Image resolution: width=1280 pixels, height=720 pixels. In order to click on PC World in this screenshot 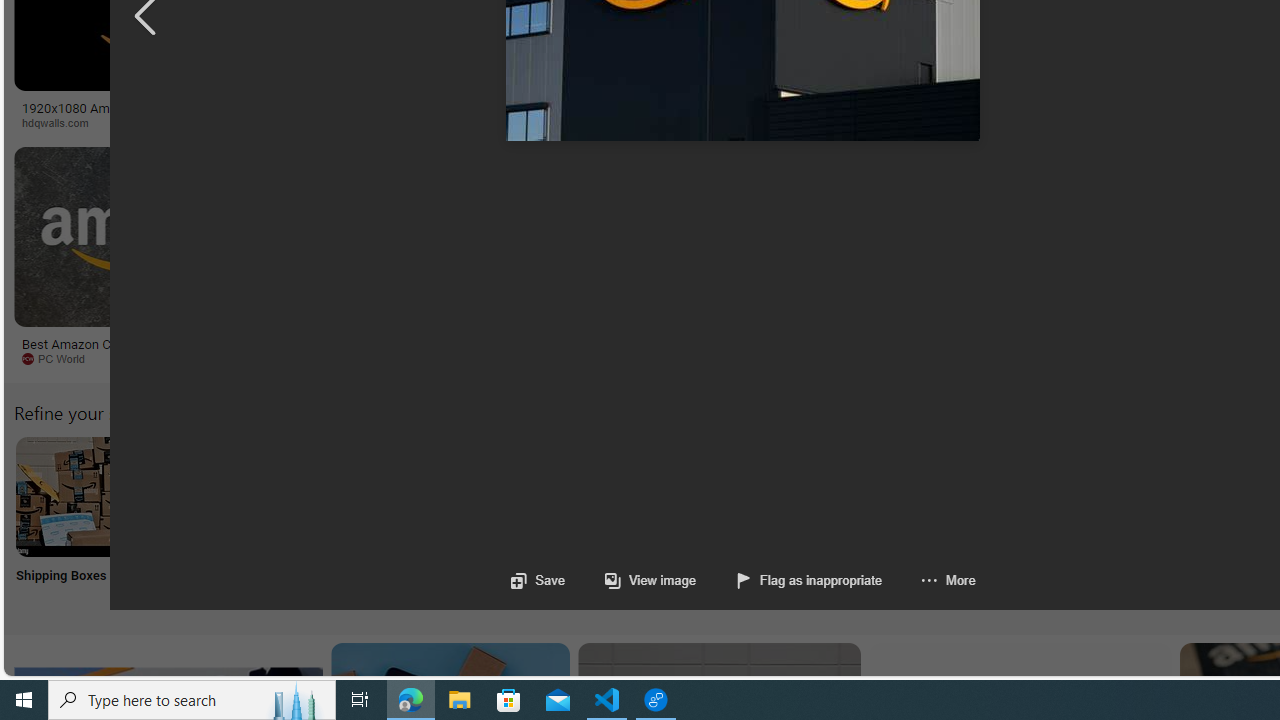, I will do `click(146, 359)`.